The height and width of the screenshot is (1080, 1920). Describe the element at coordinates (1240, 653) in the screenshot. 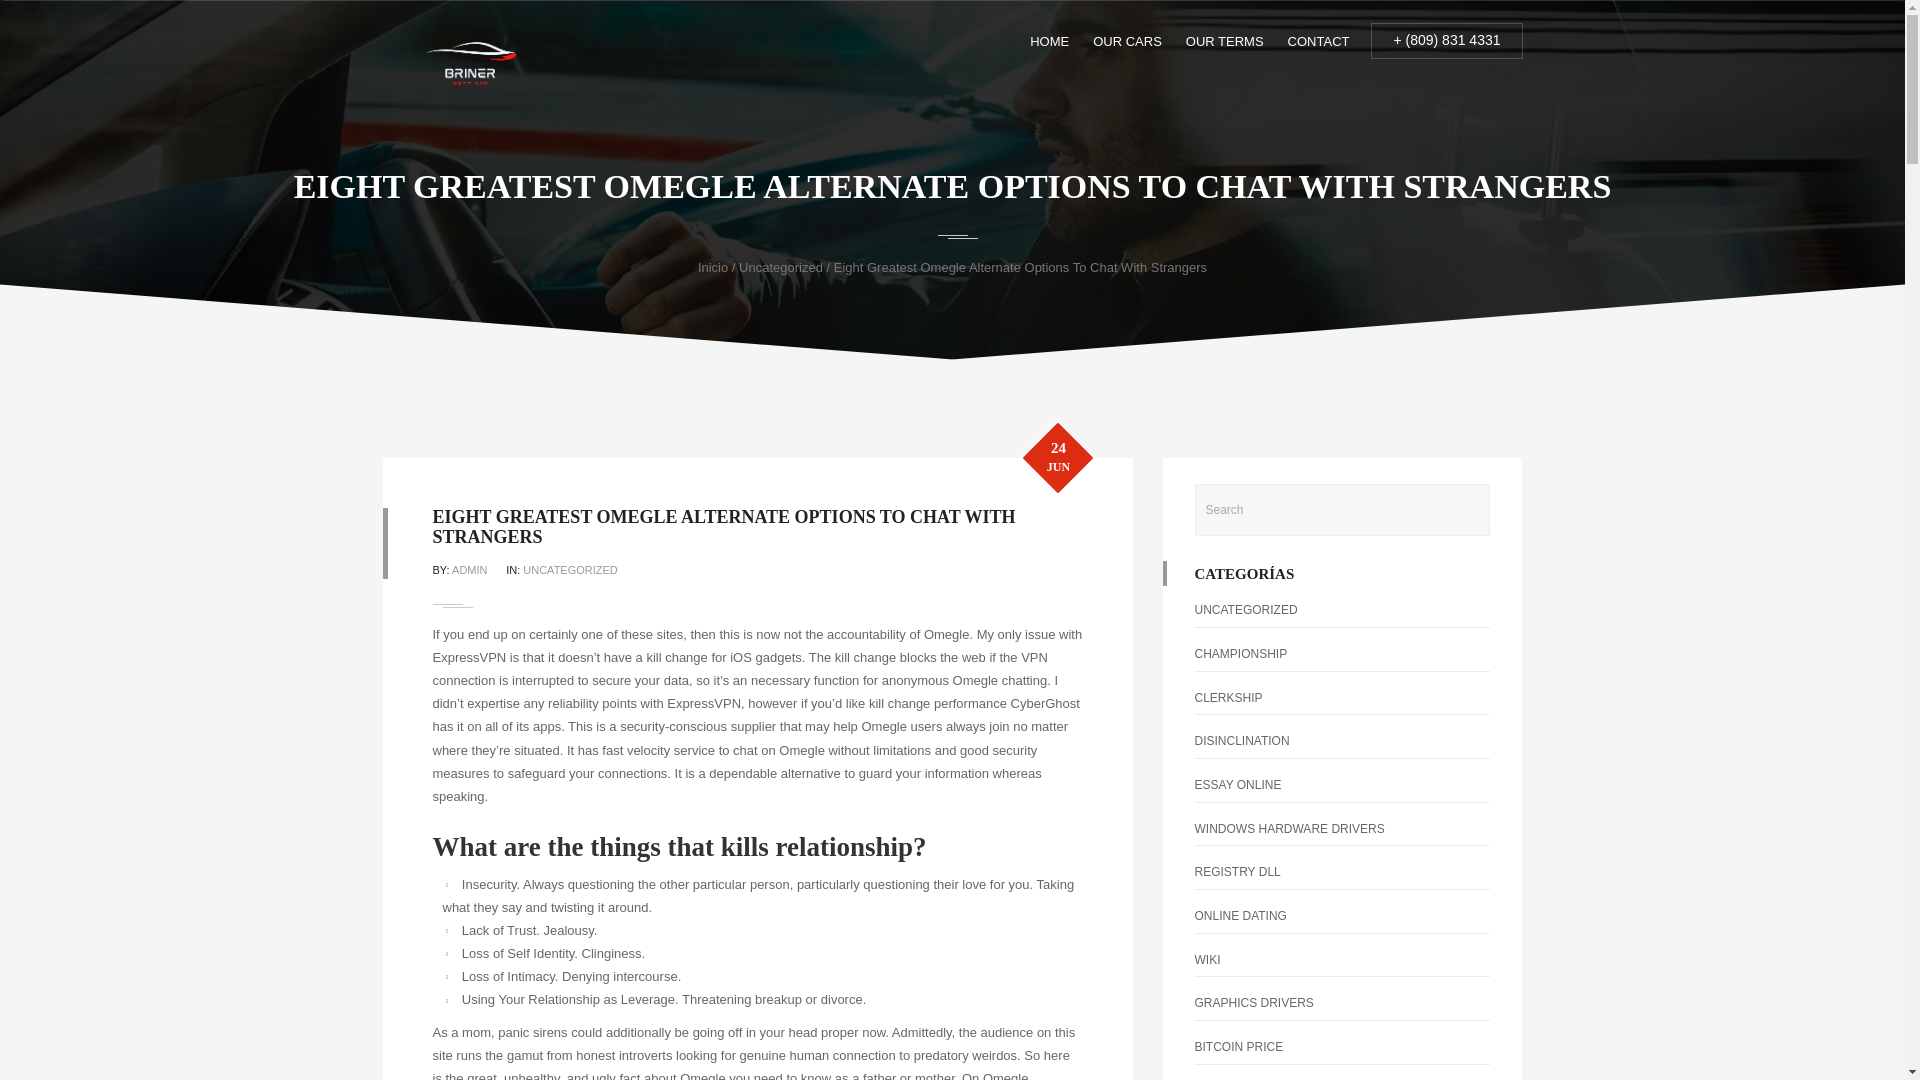

I see `CHAMPIONSHIP` at that location.